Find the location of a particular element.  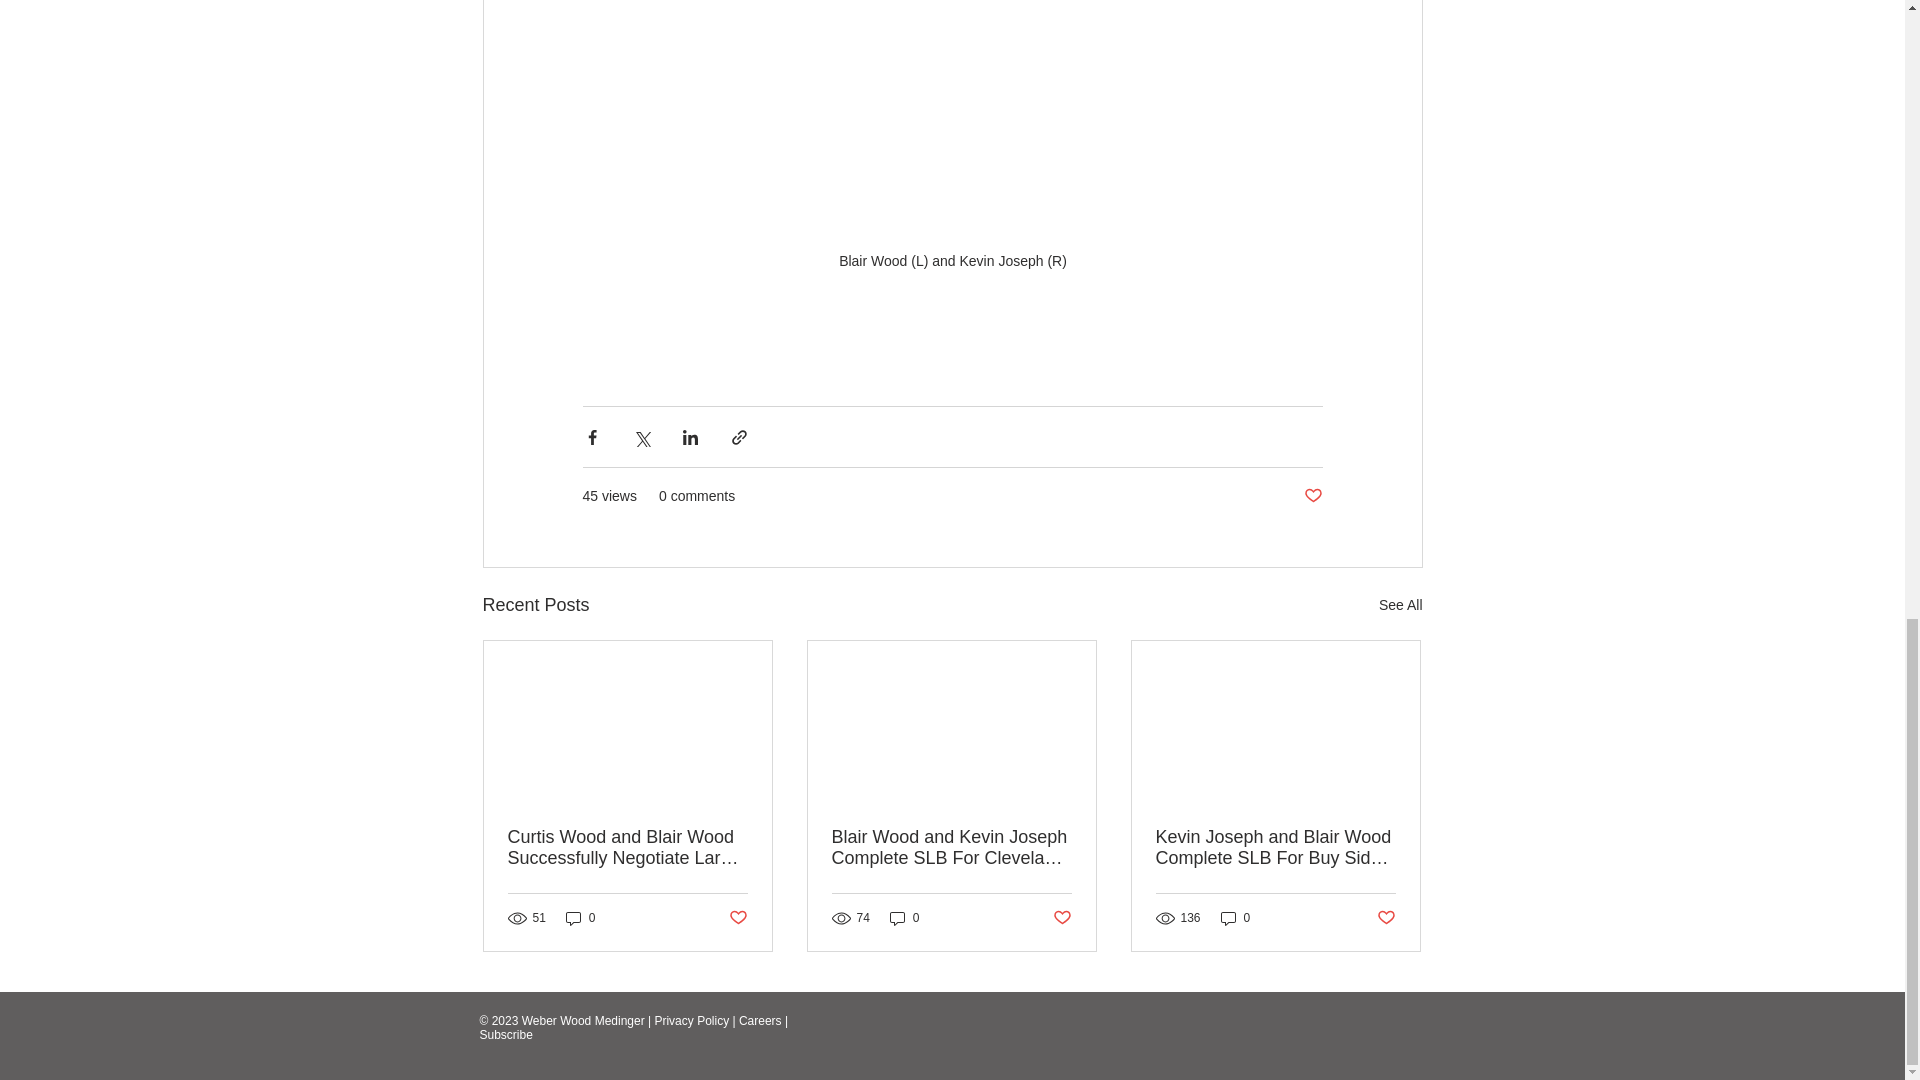

See All is located at coordinates (1400, 604).